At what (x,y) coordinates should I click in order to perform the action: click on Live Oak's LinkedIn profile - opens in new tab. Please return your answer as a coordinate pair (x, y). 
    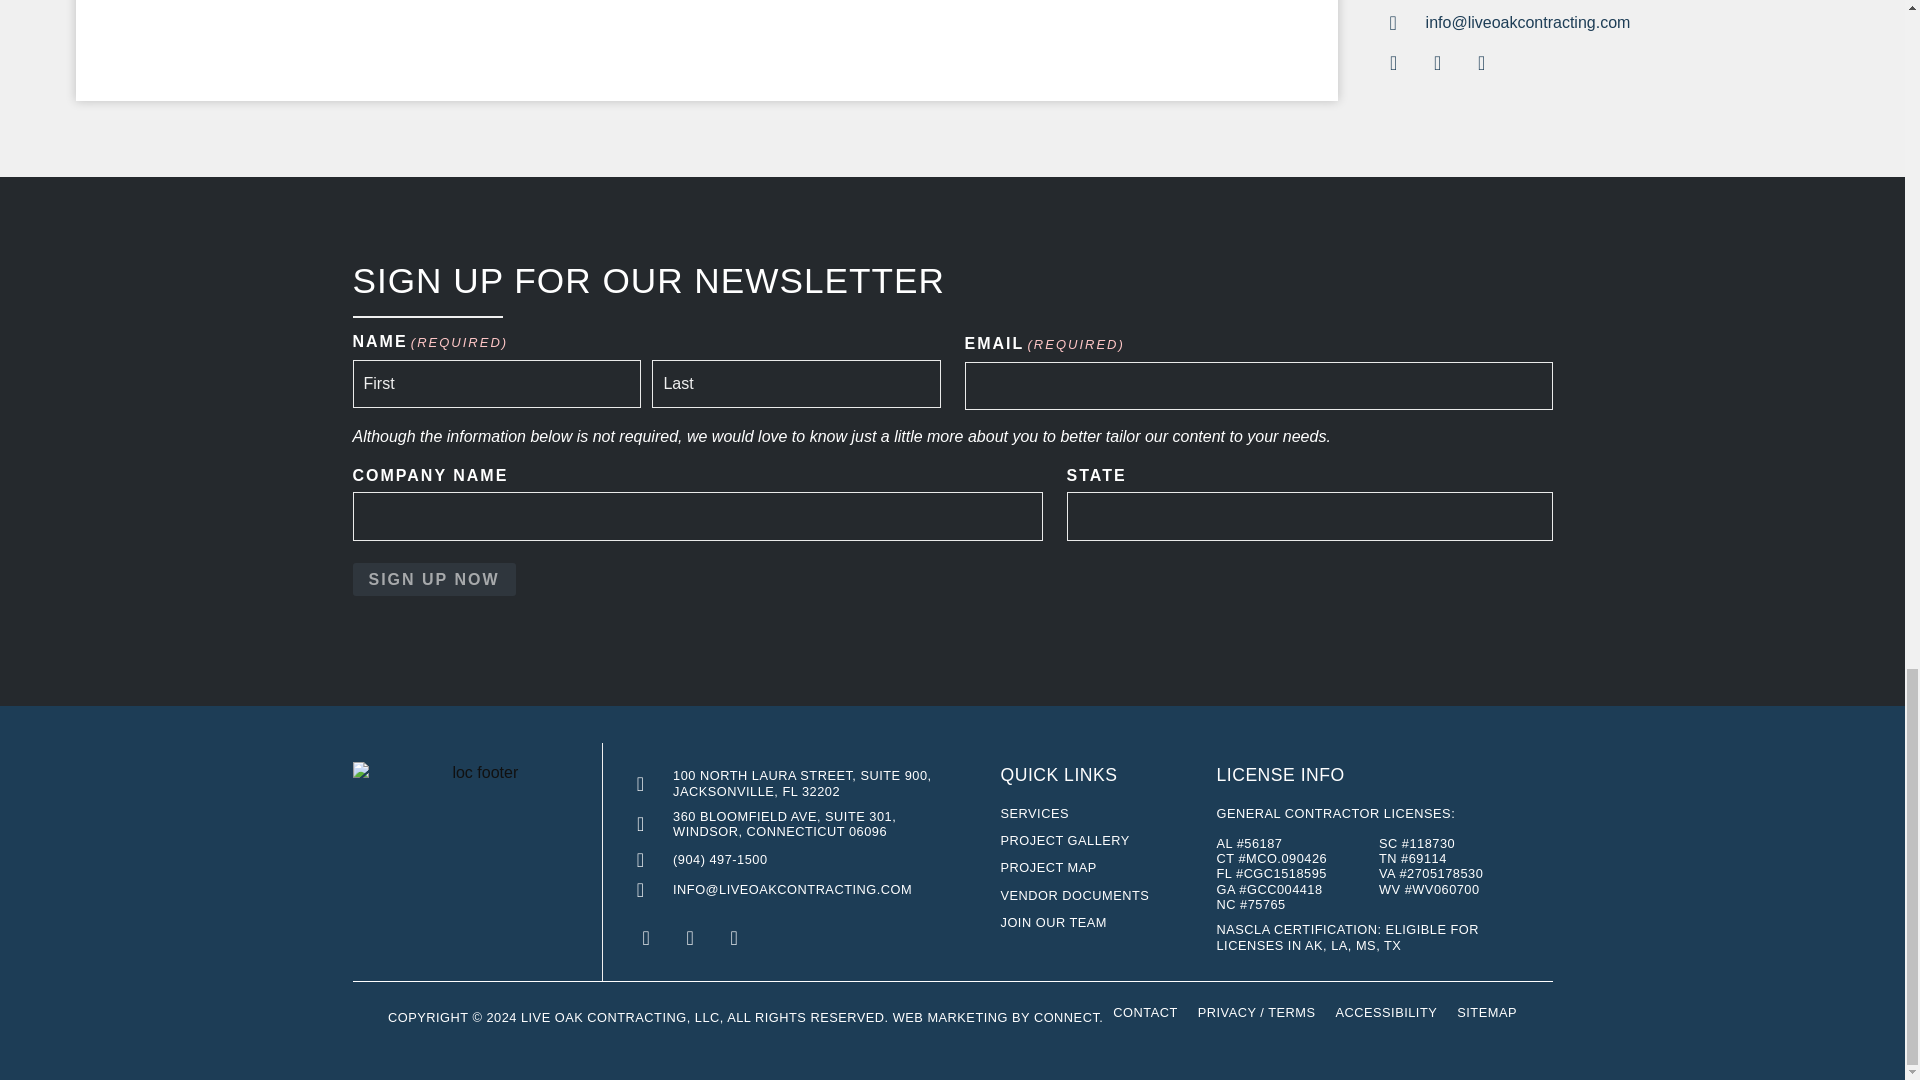
    Looking at the image, I should click on (1438, 63).